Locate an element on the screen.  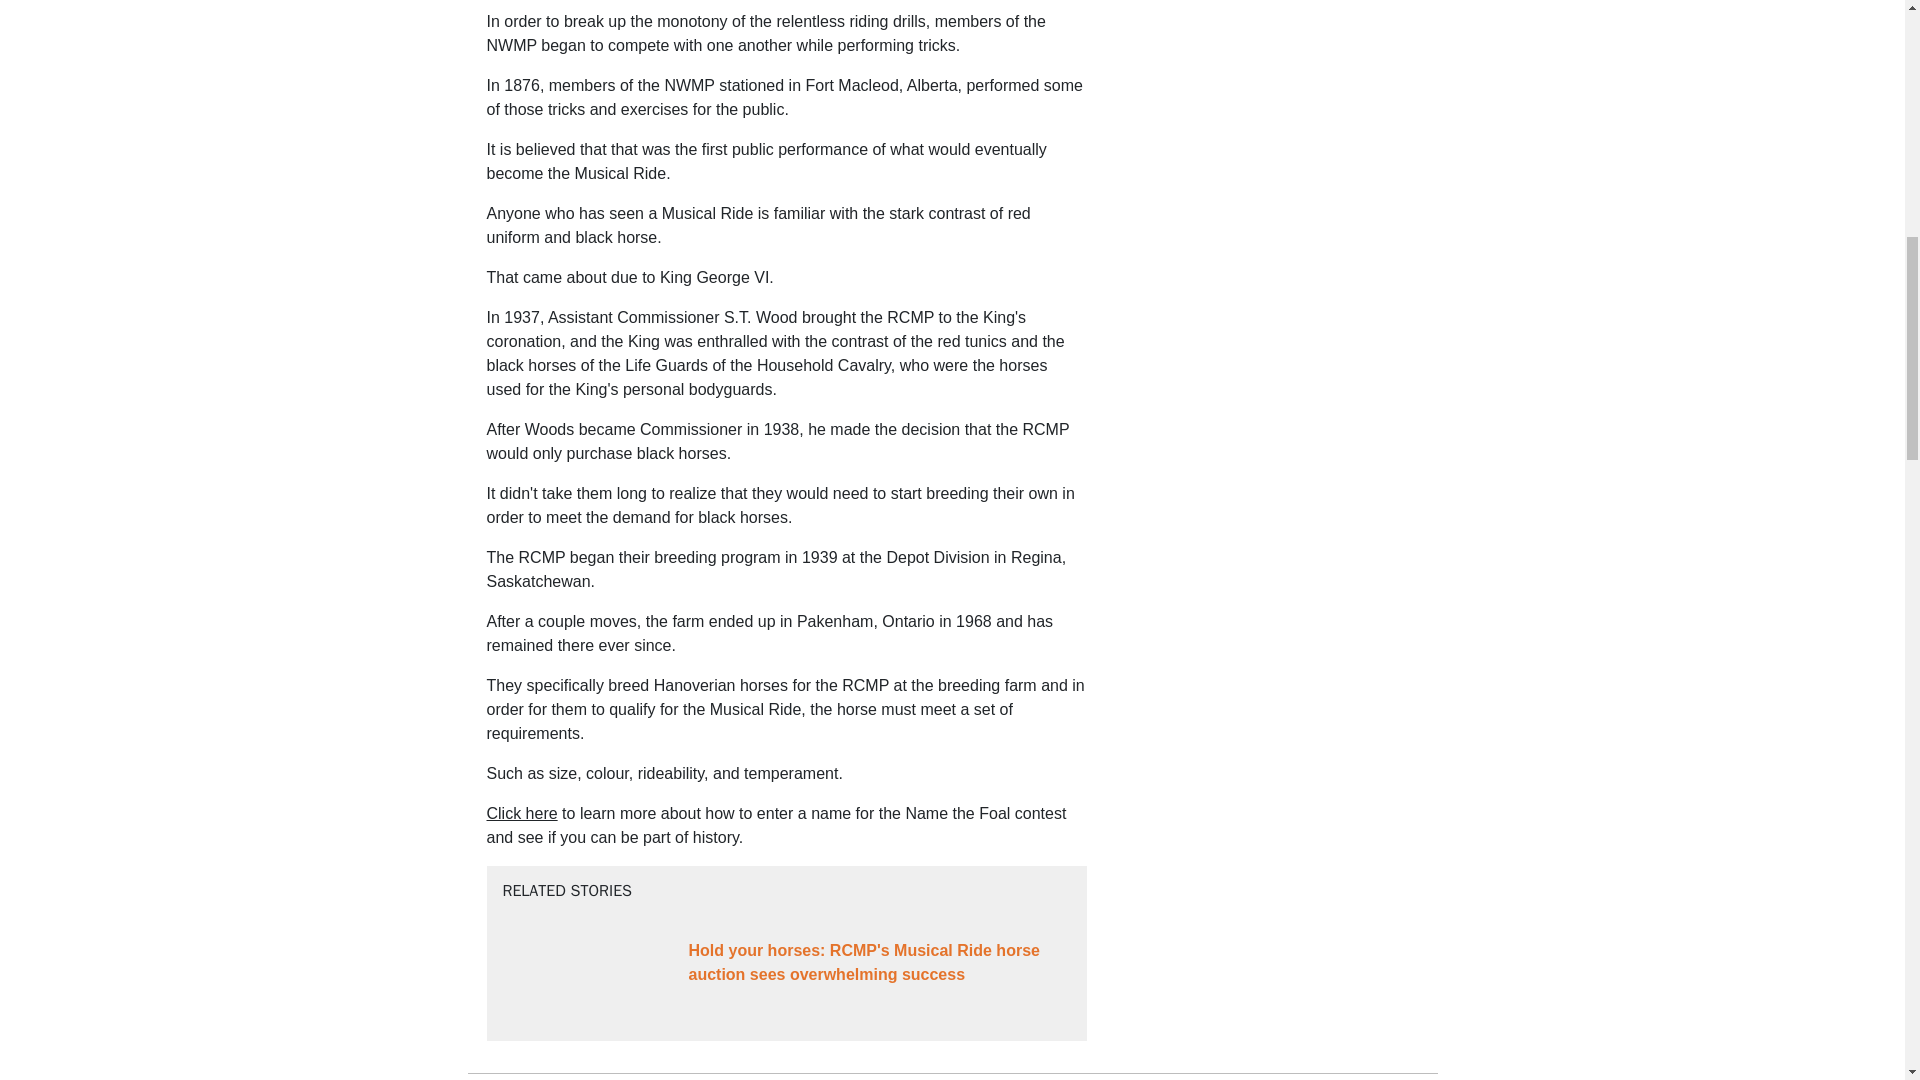
3rd party ad content is located at coordinates (1268, 364).